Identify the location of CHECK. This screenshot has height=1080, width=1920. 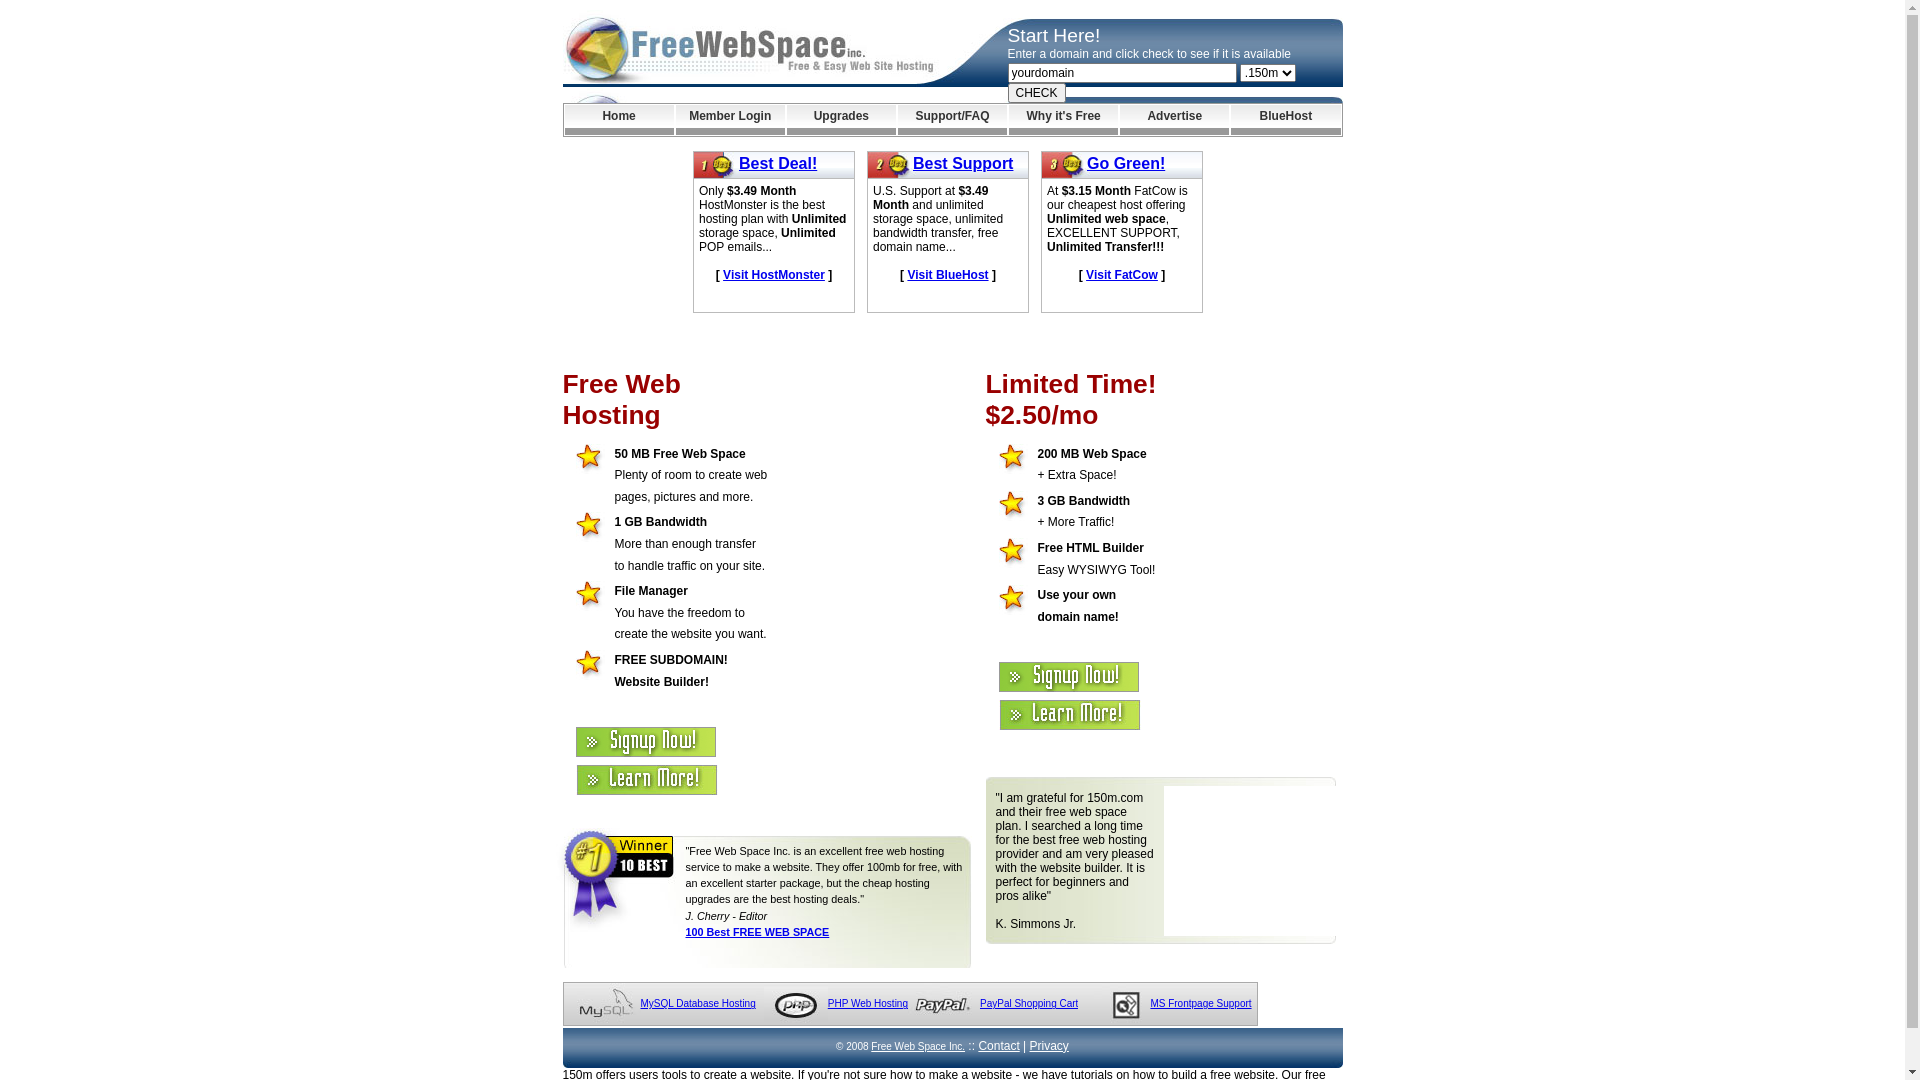
(1037, 93).